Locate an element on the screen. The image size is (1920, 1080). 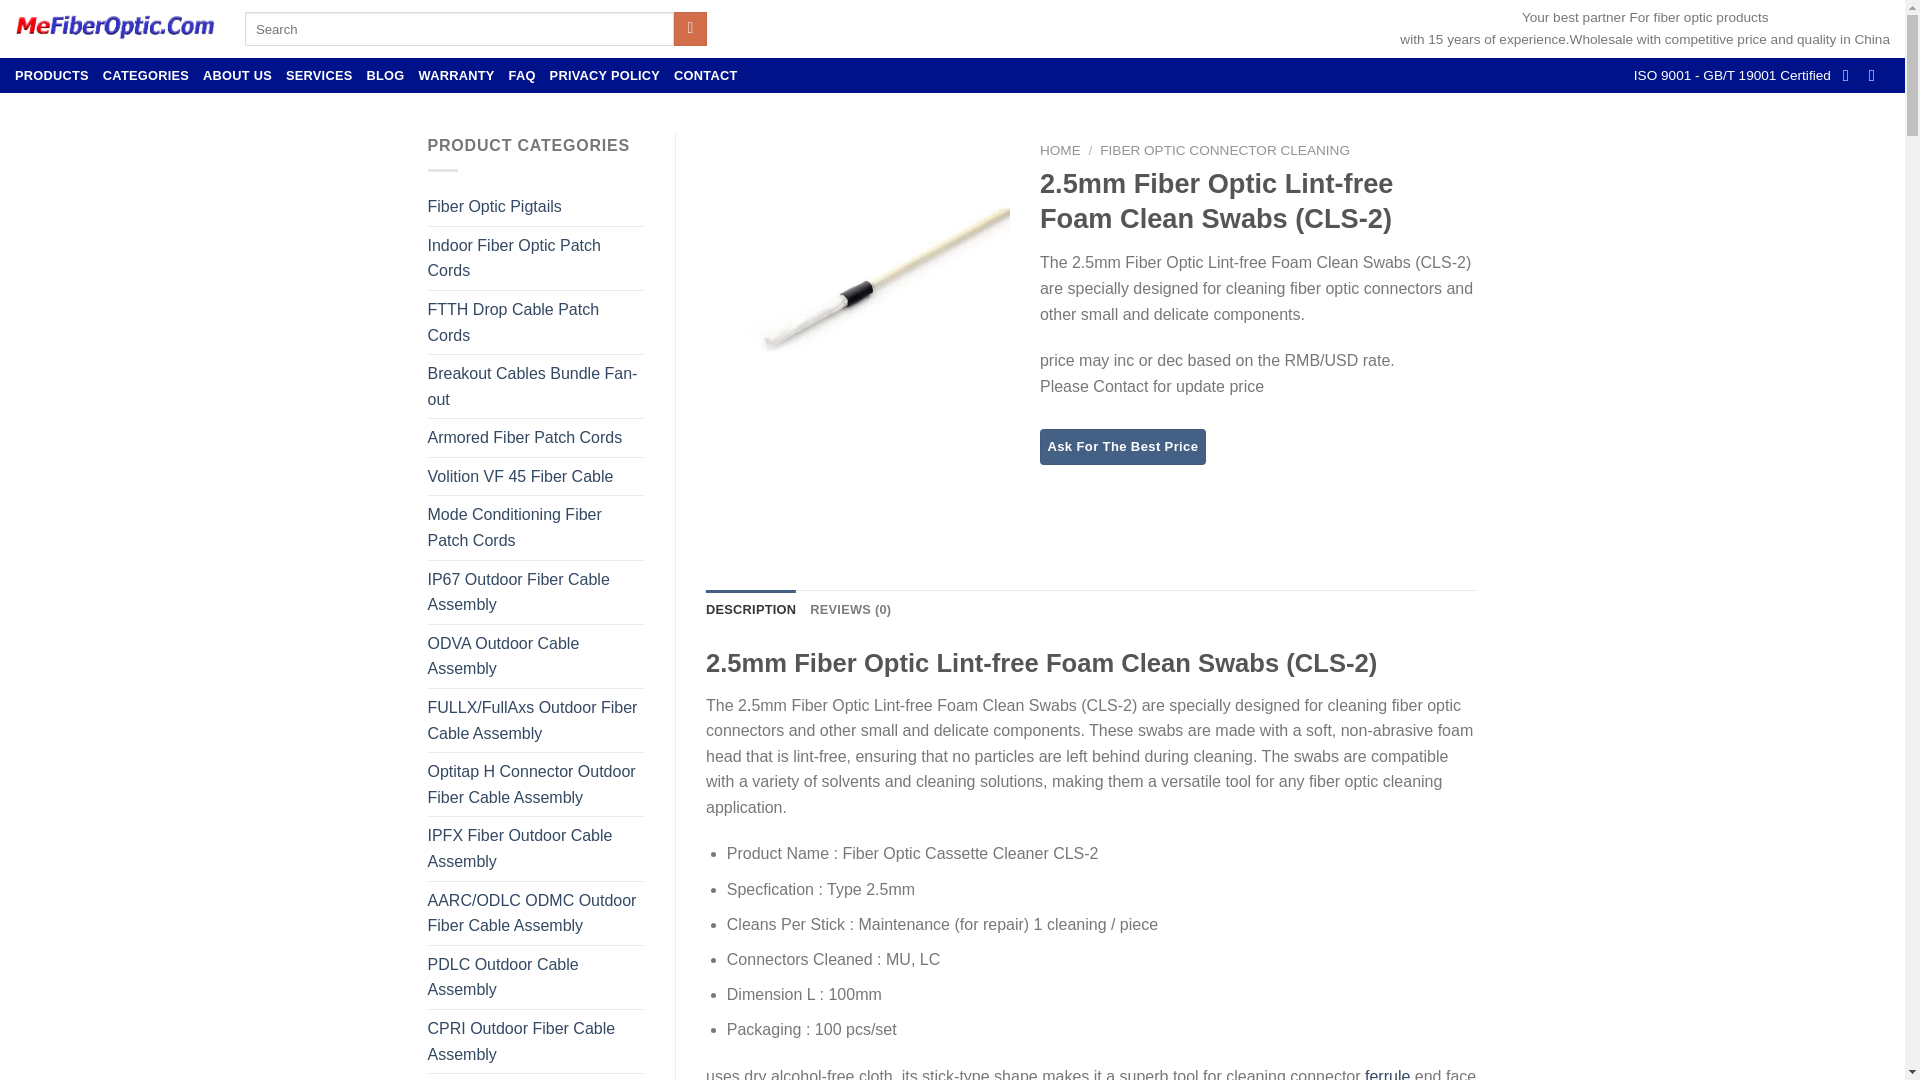
Ask For The Best Price is located at coordinates (1122, 446).